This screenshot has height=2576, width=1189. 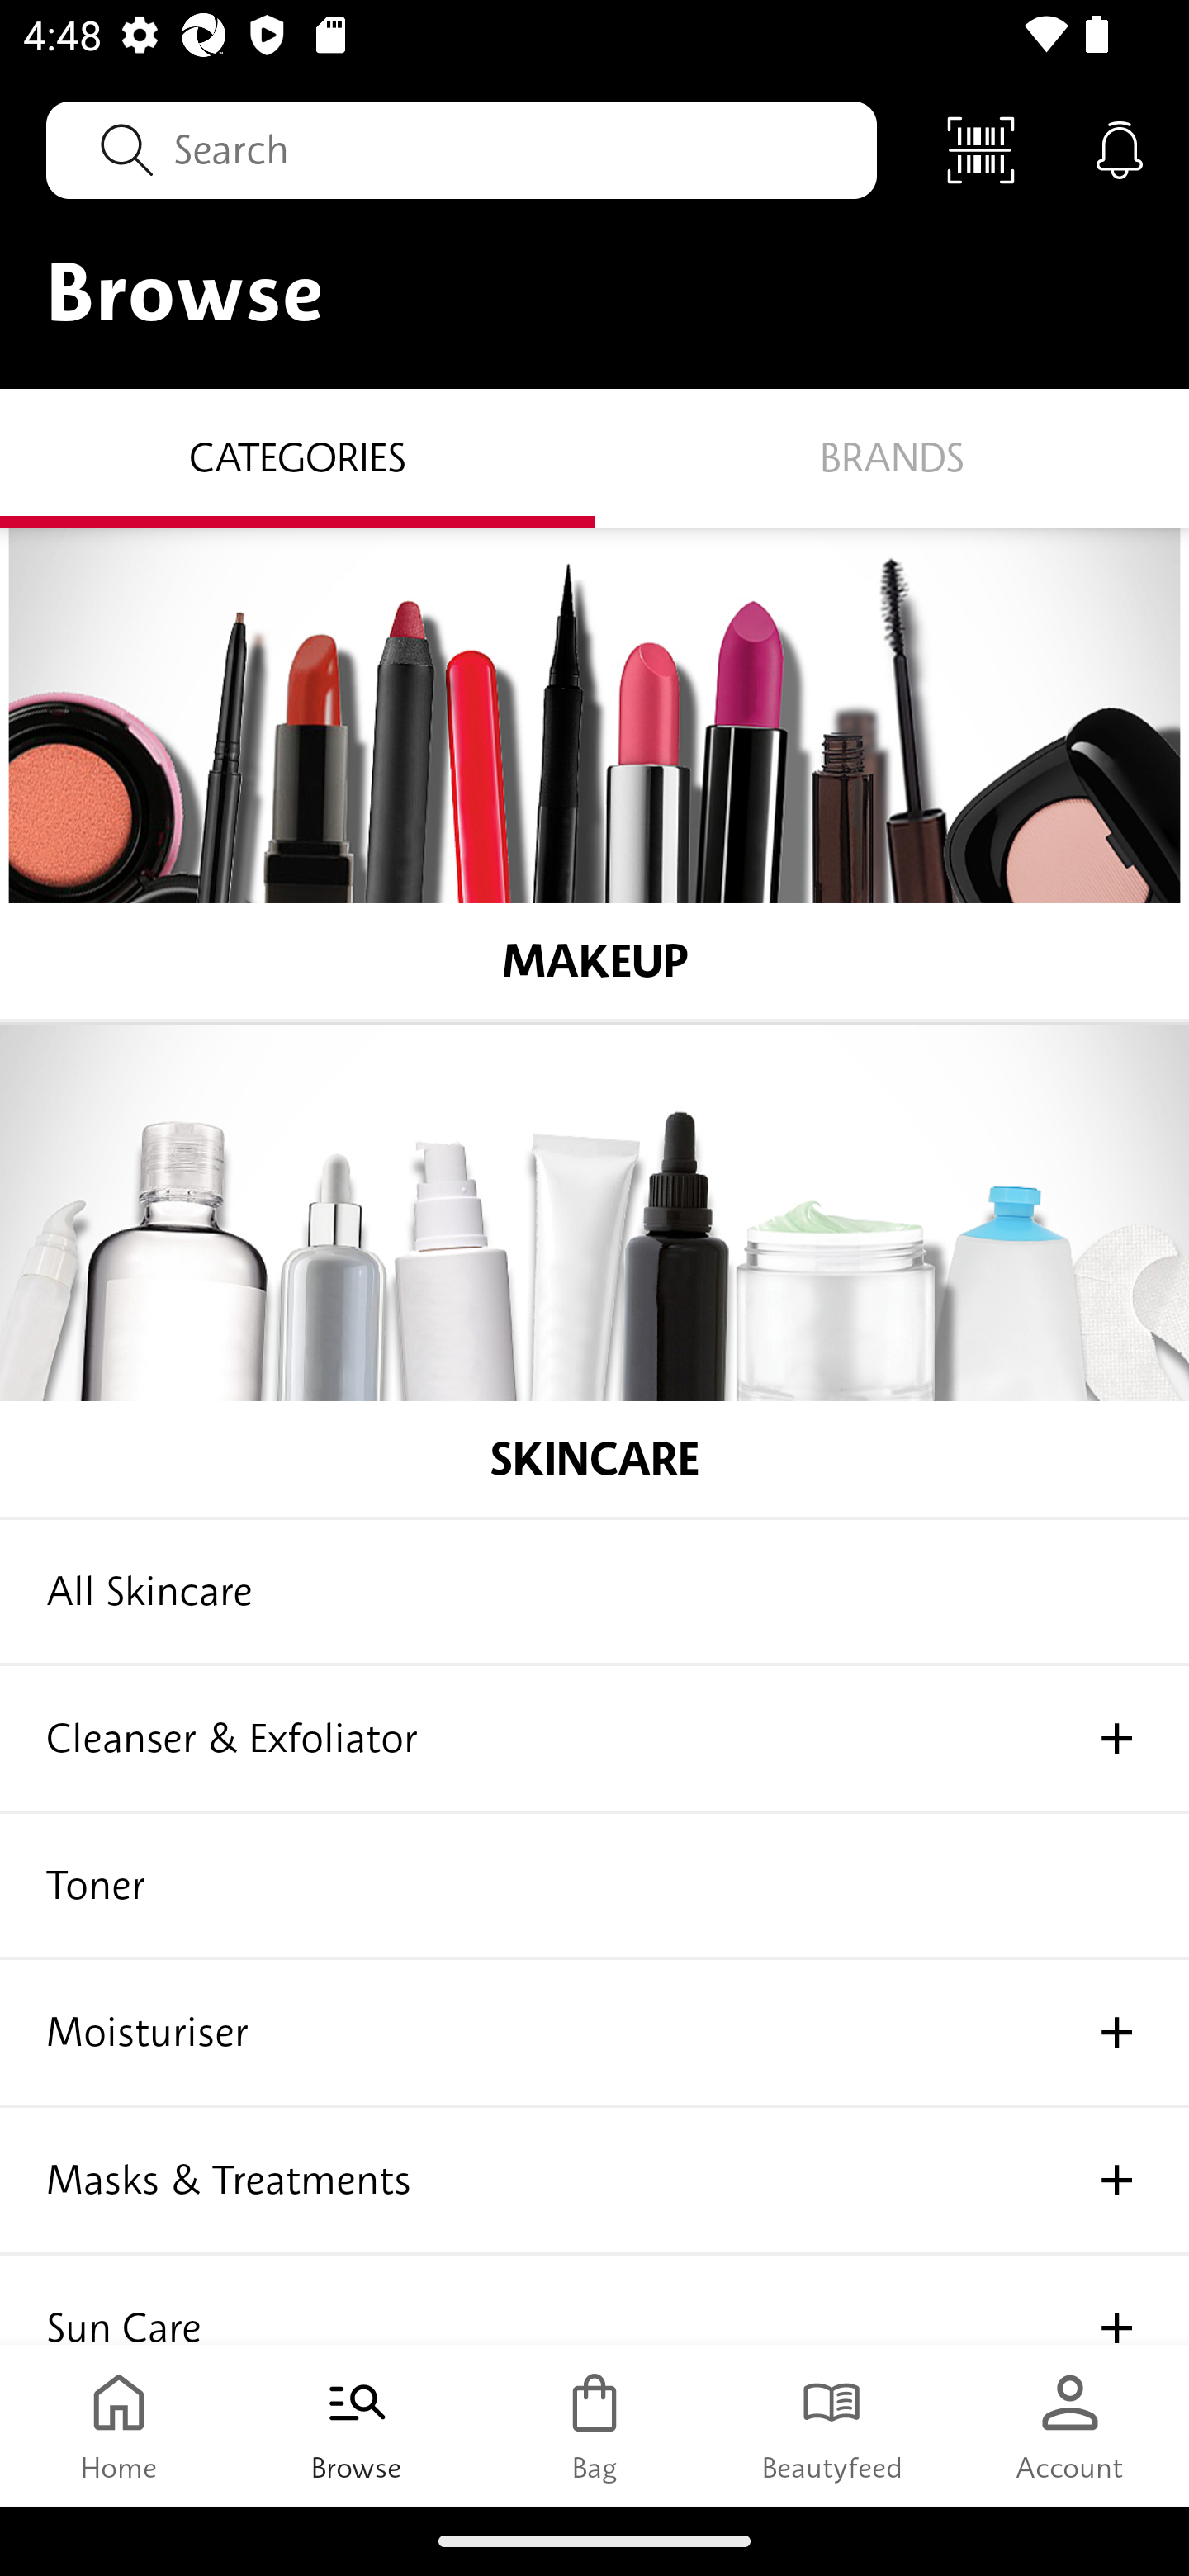 I want to click on MAKEUP, so click(x=594, y=774).